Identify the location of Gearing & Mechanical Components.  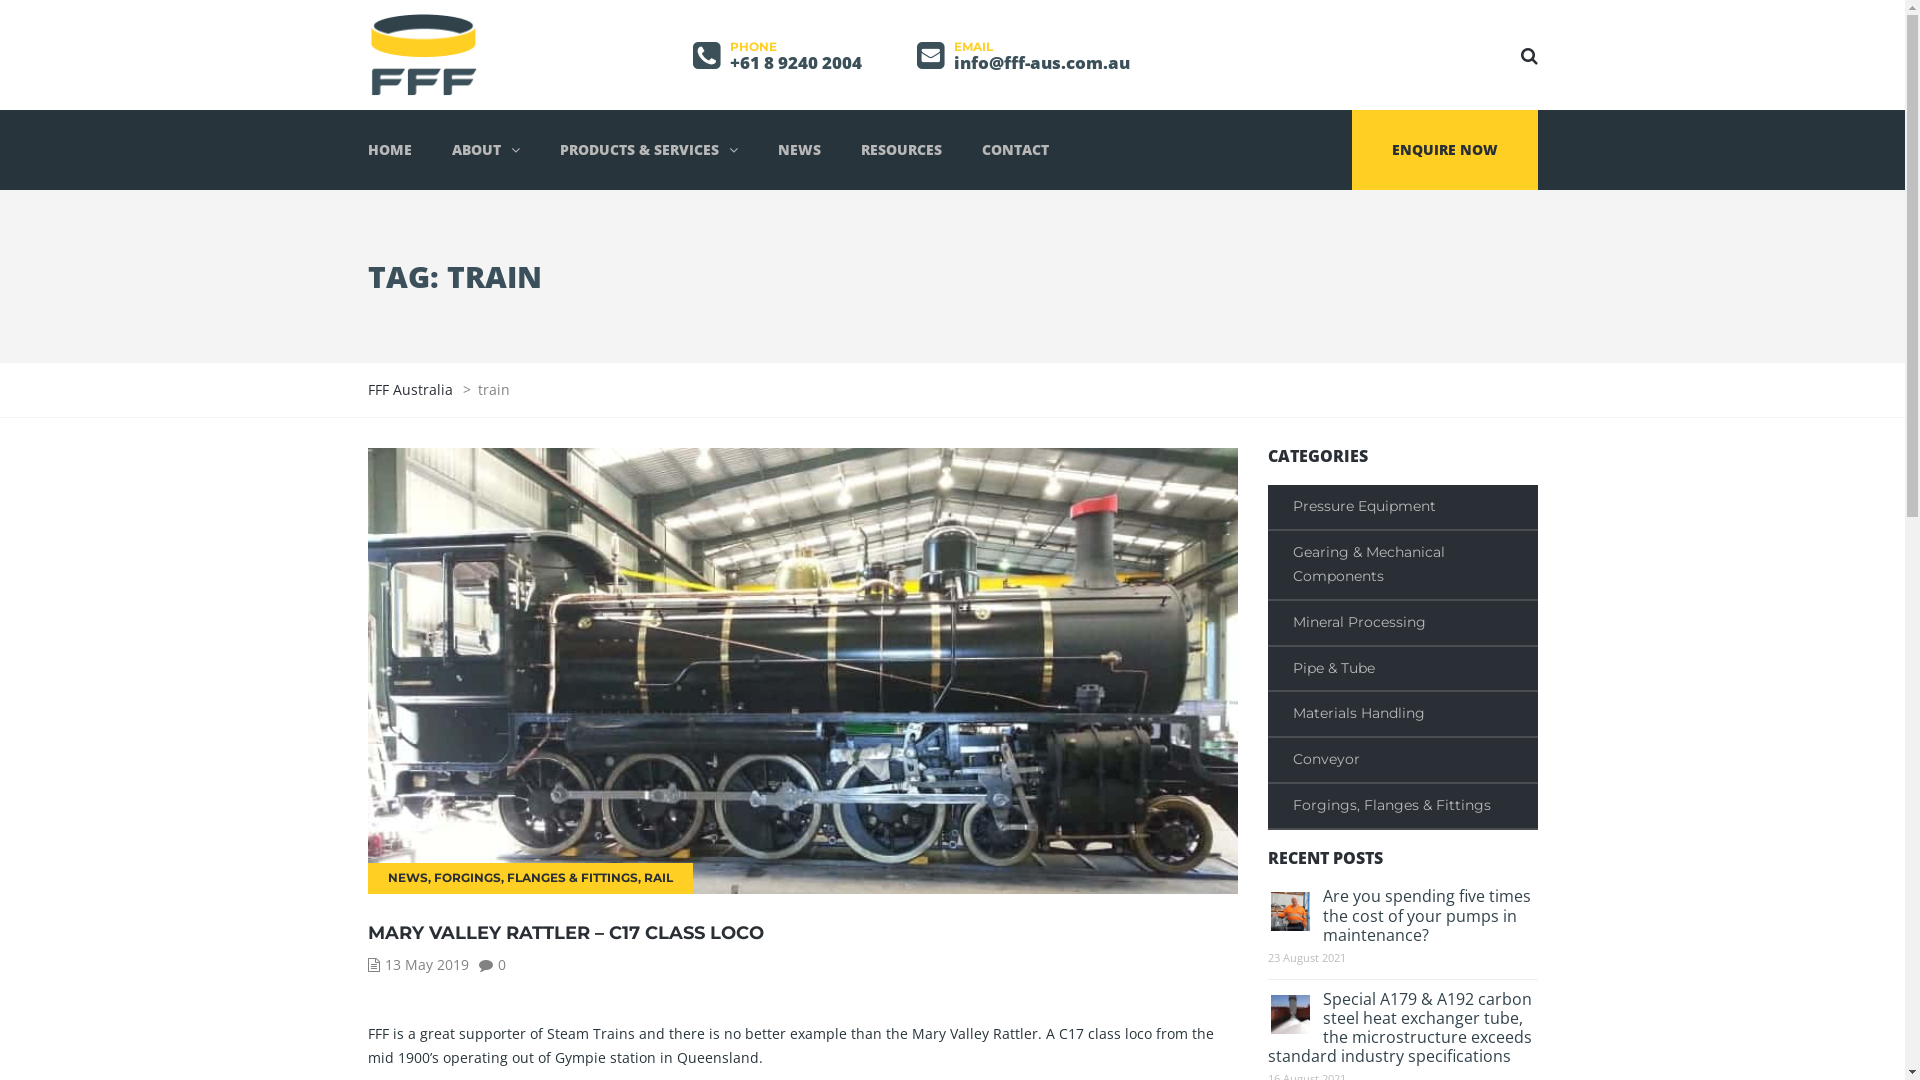
(1403, 566).